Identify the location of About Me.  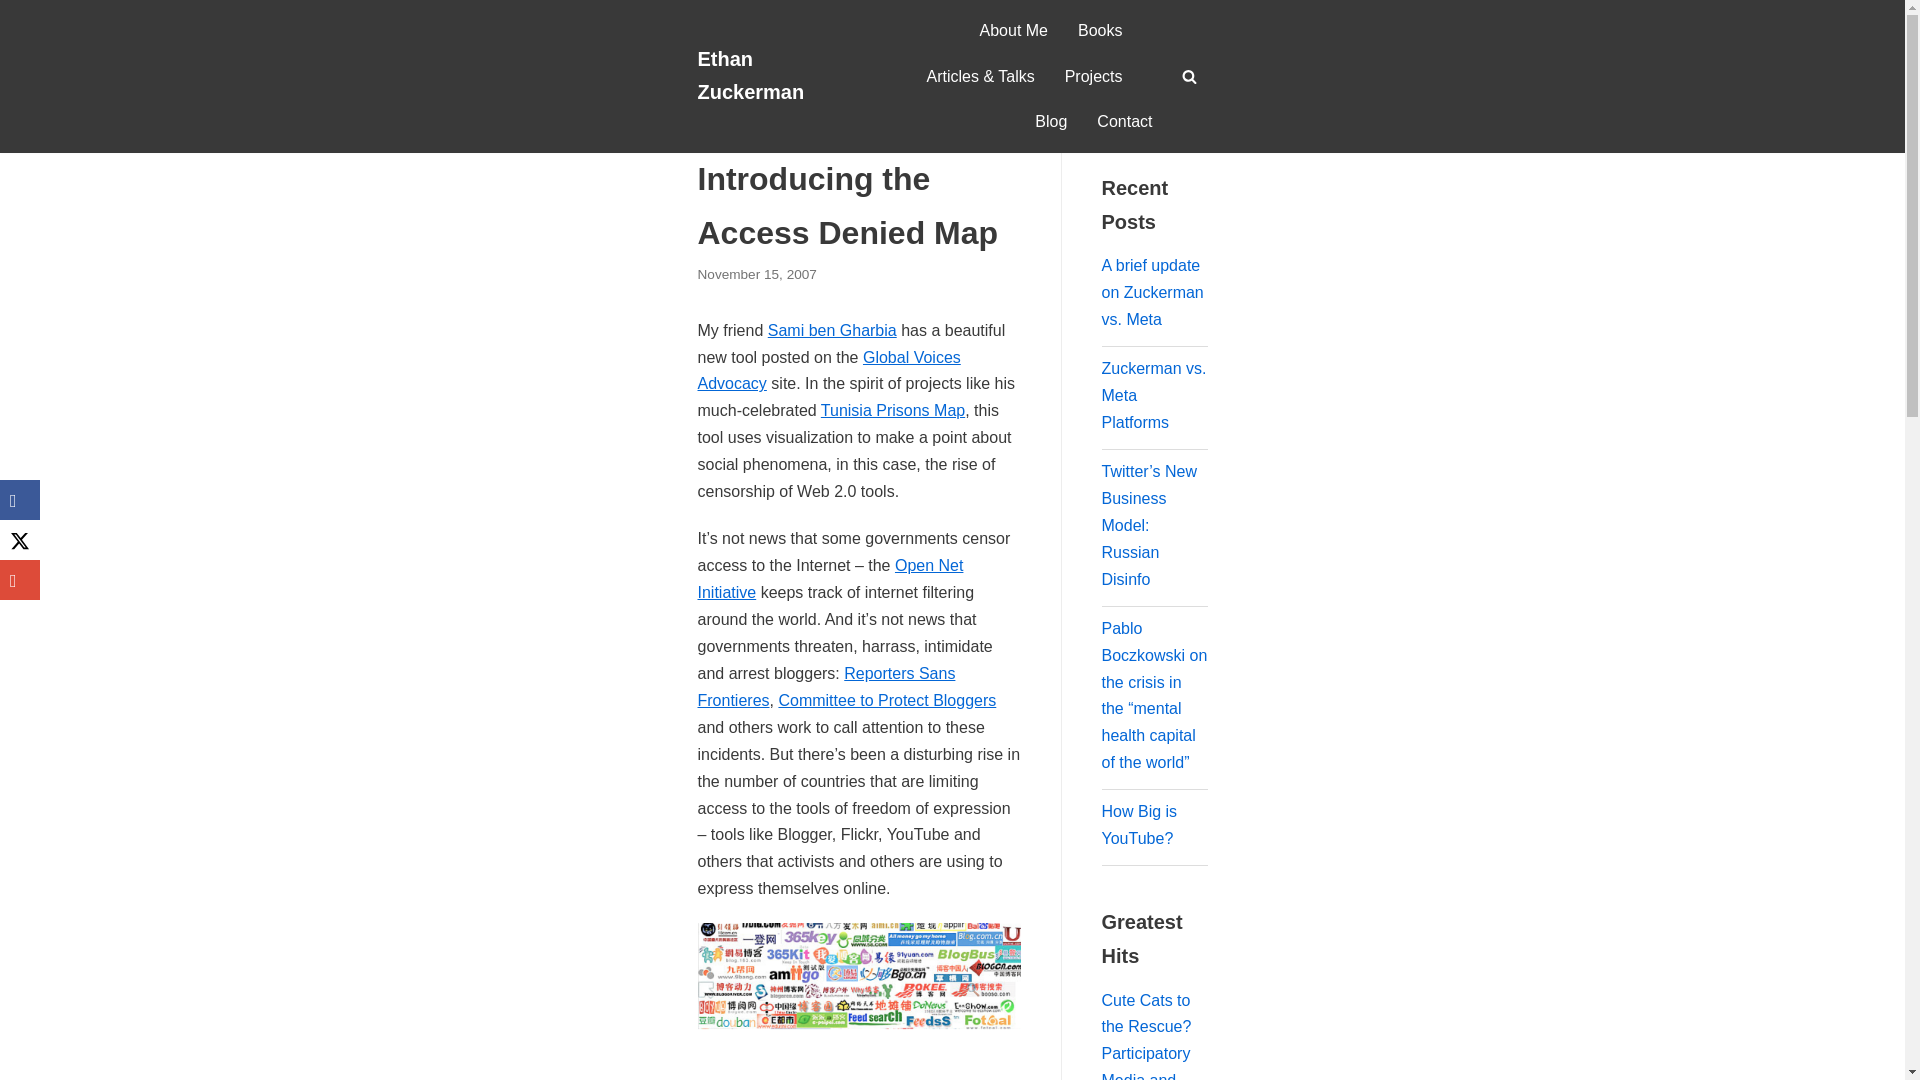
(1014, 31).